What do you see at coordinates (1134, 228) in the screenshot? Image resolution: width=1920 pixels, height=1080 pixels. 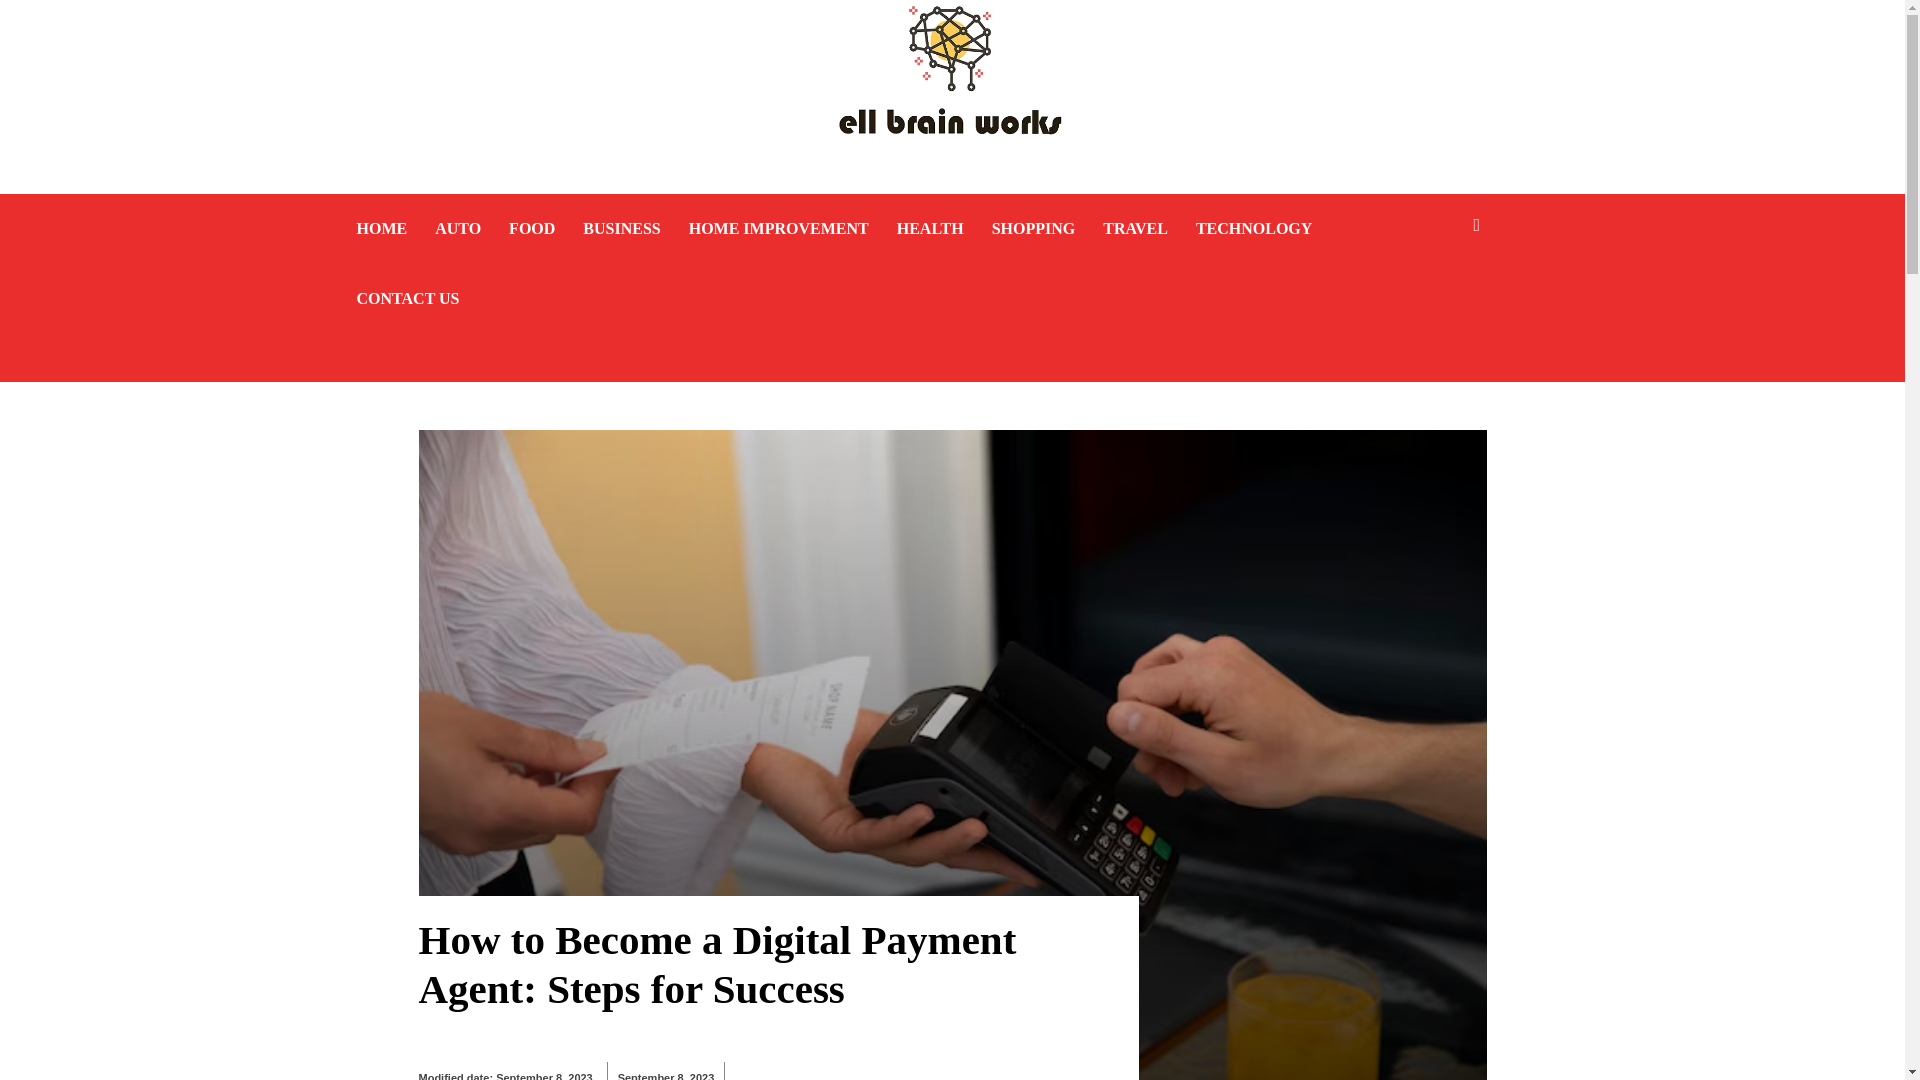 I see `TRAVEL` at bounding box center [1134, 228].